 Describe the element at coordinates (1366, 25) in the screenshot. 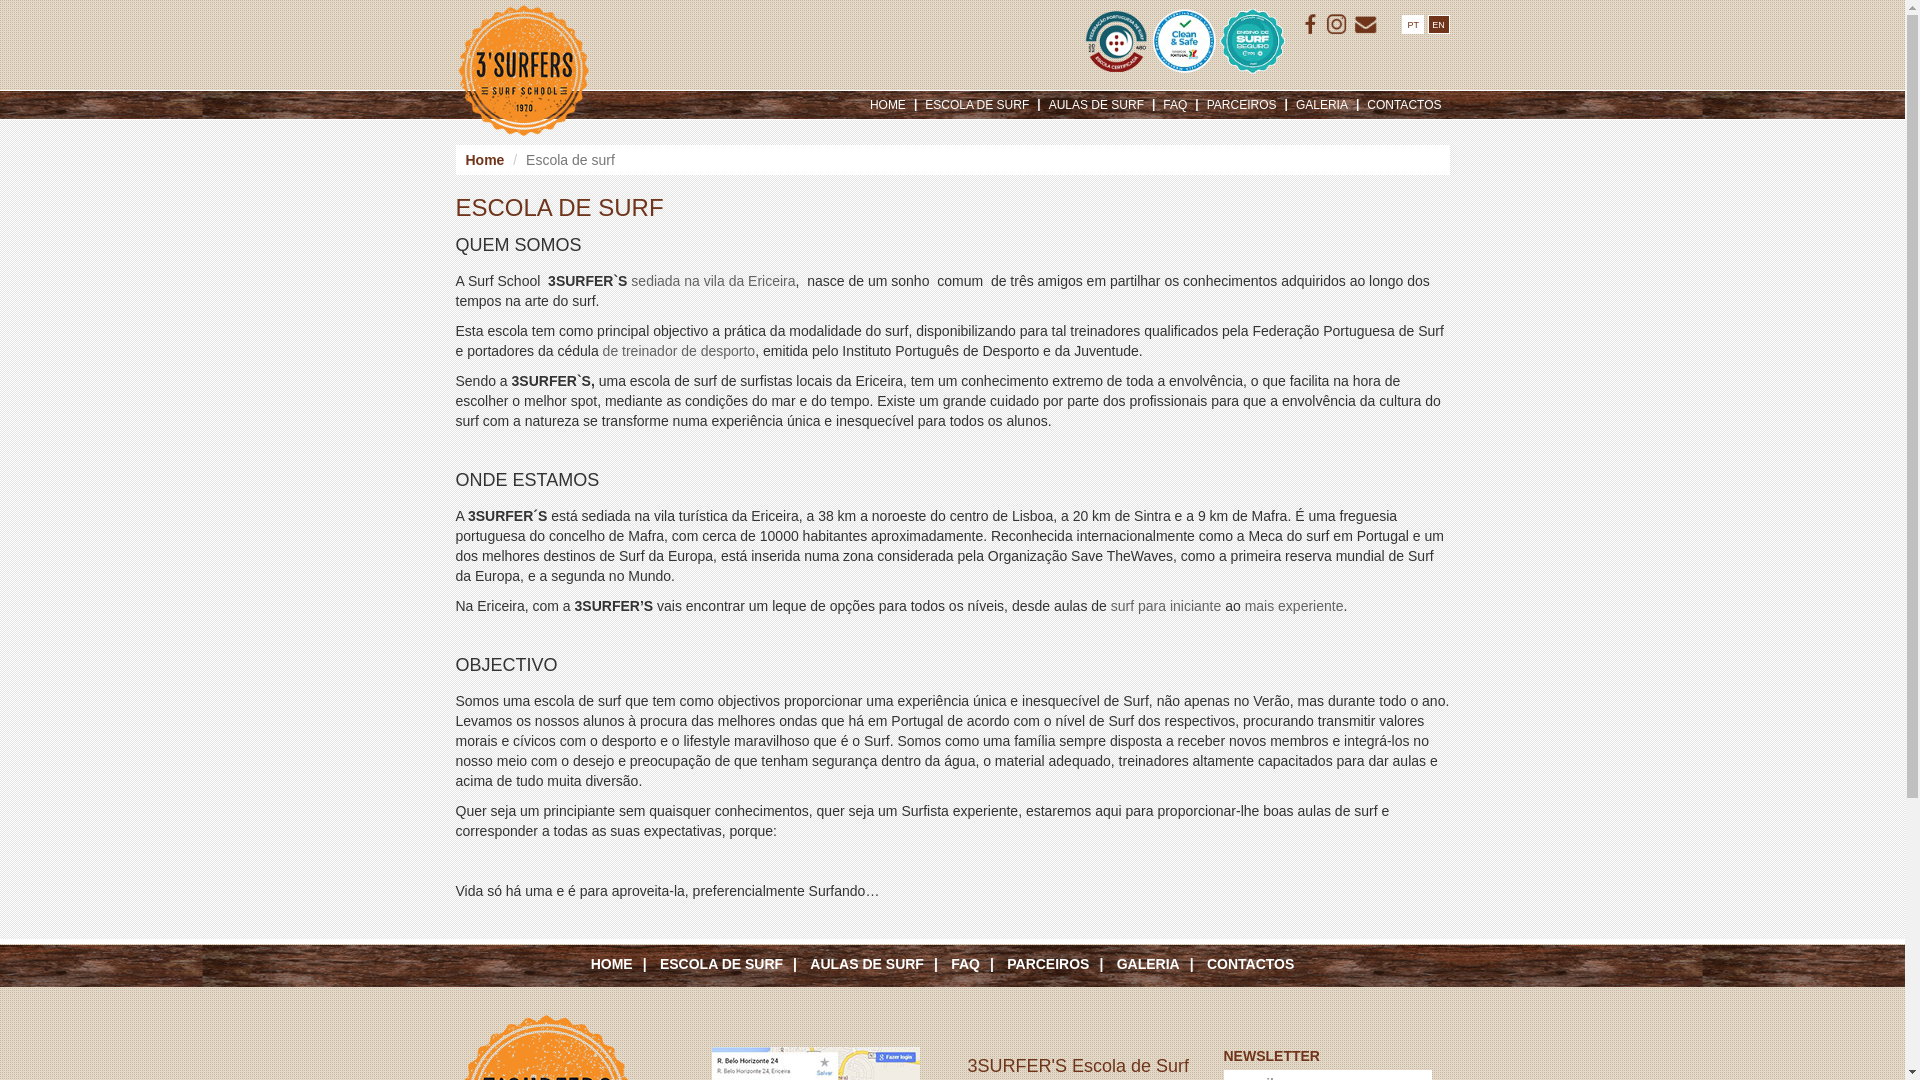

I see `E-mail` at that location.